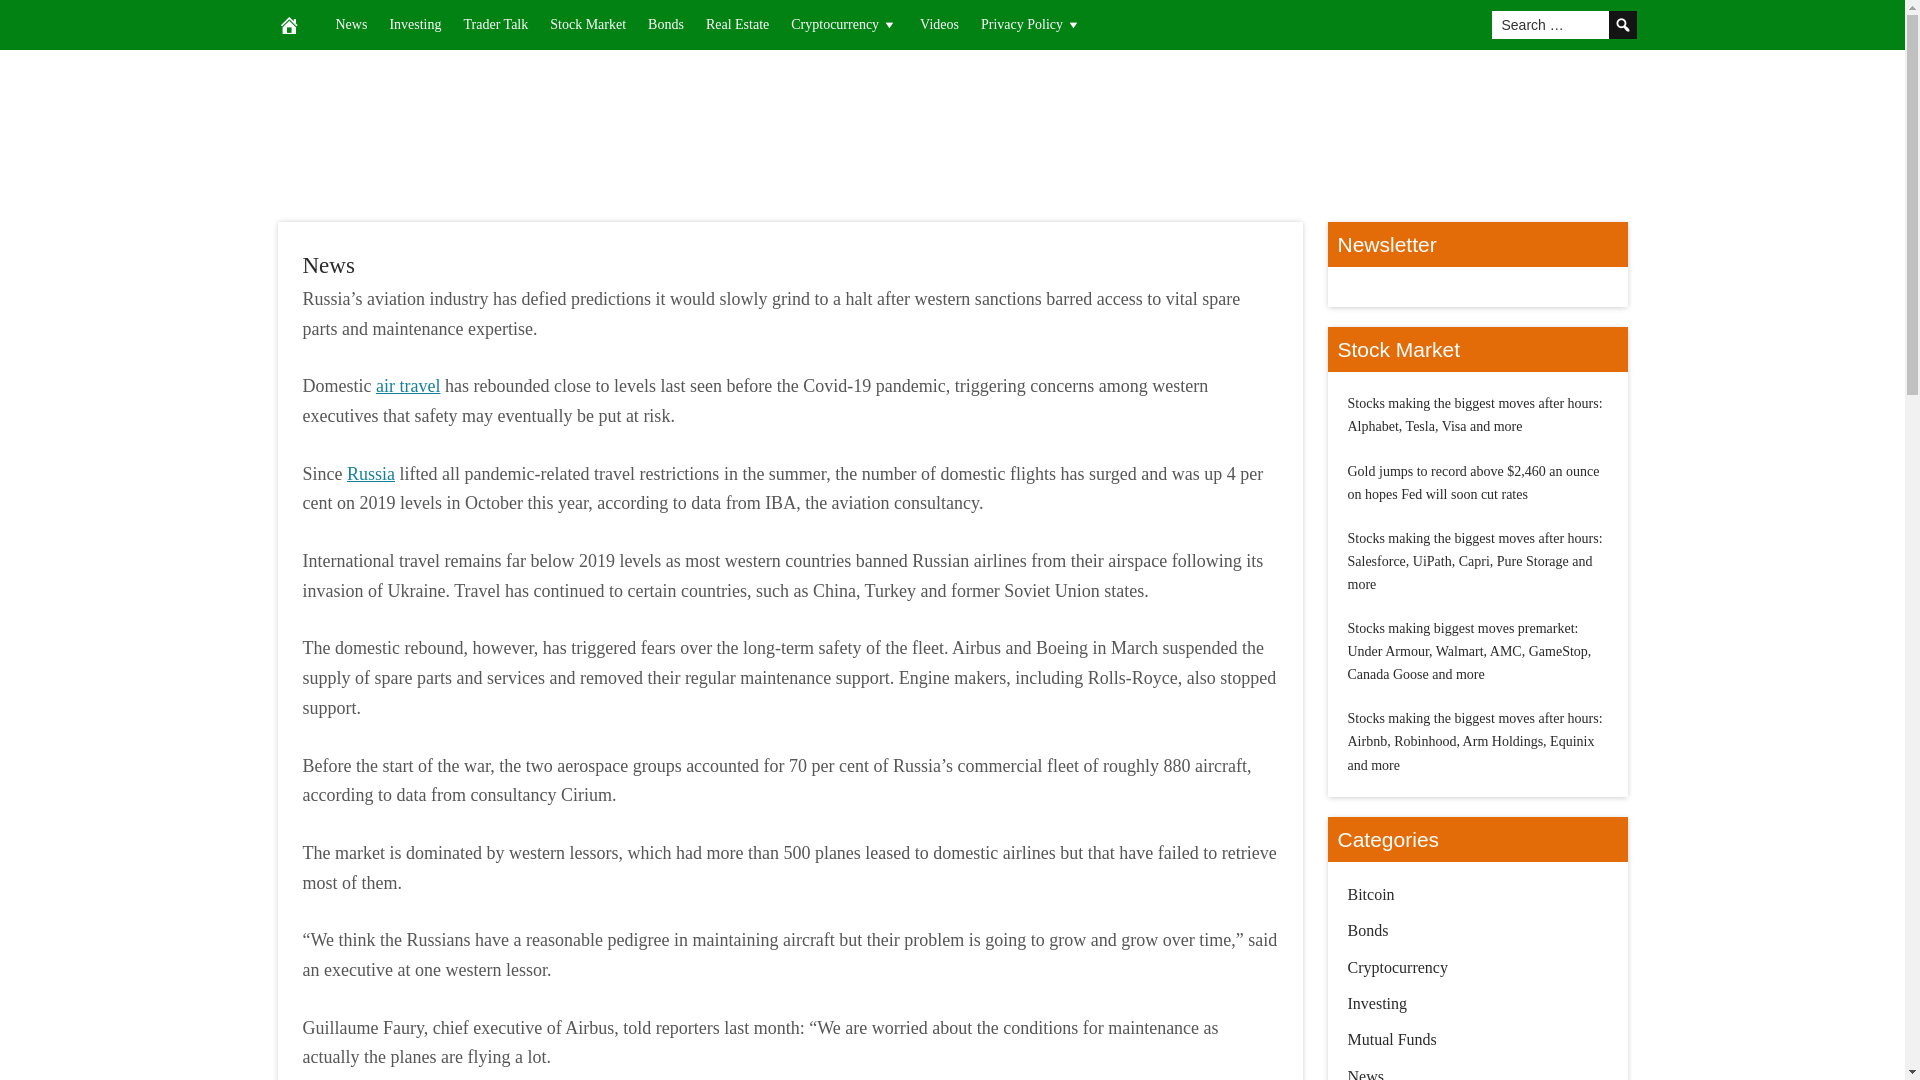 This screenshot has height=1080, width=1920. I want to click on Privacy Policy, so click(1030, 24).